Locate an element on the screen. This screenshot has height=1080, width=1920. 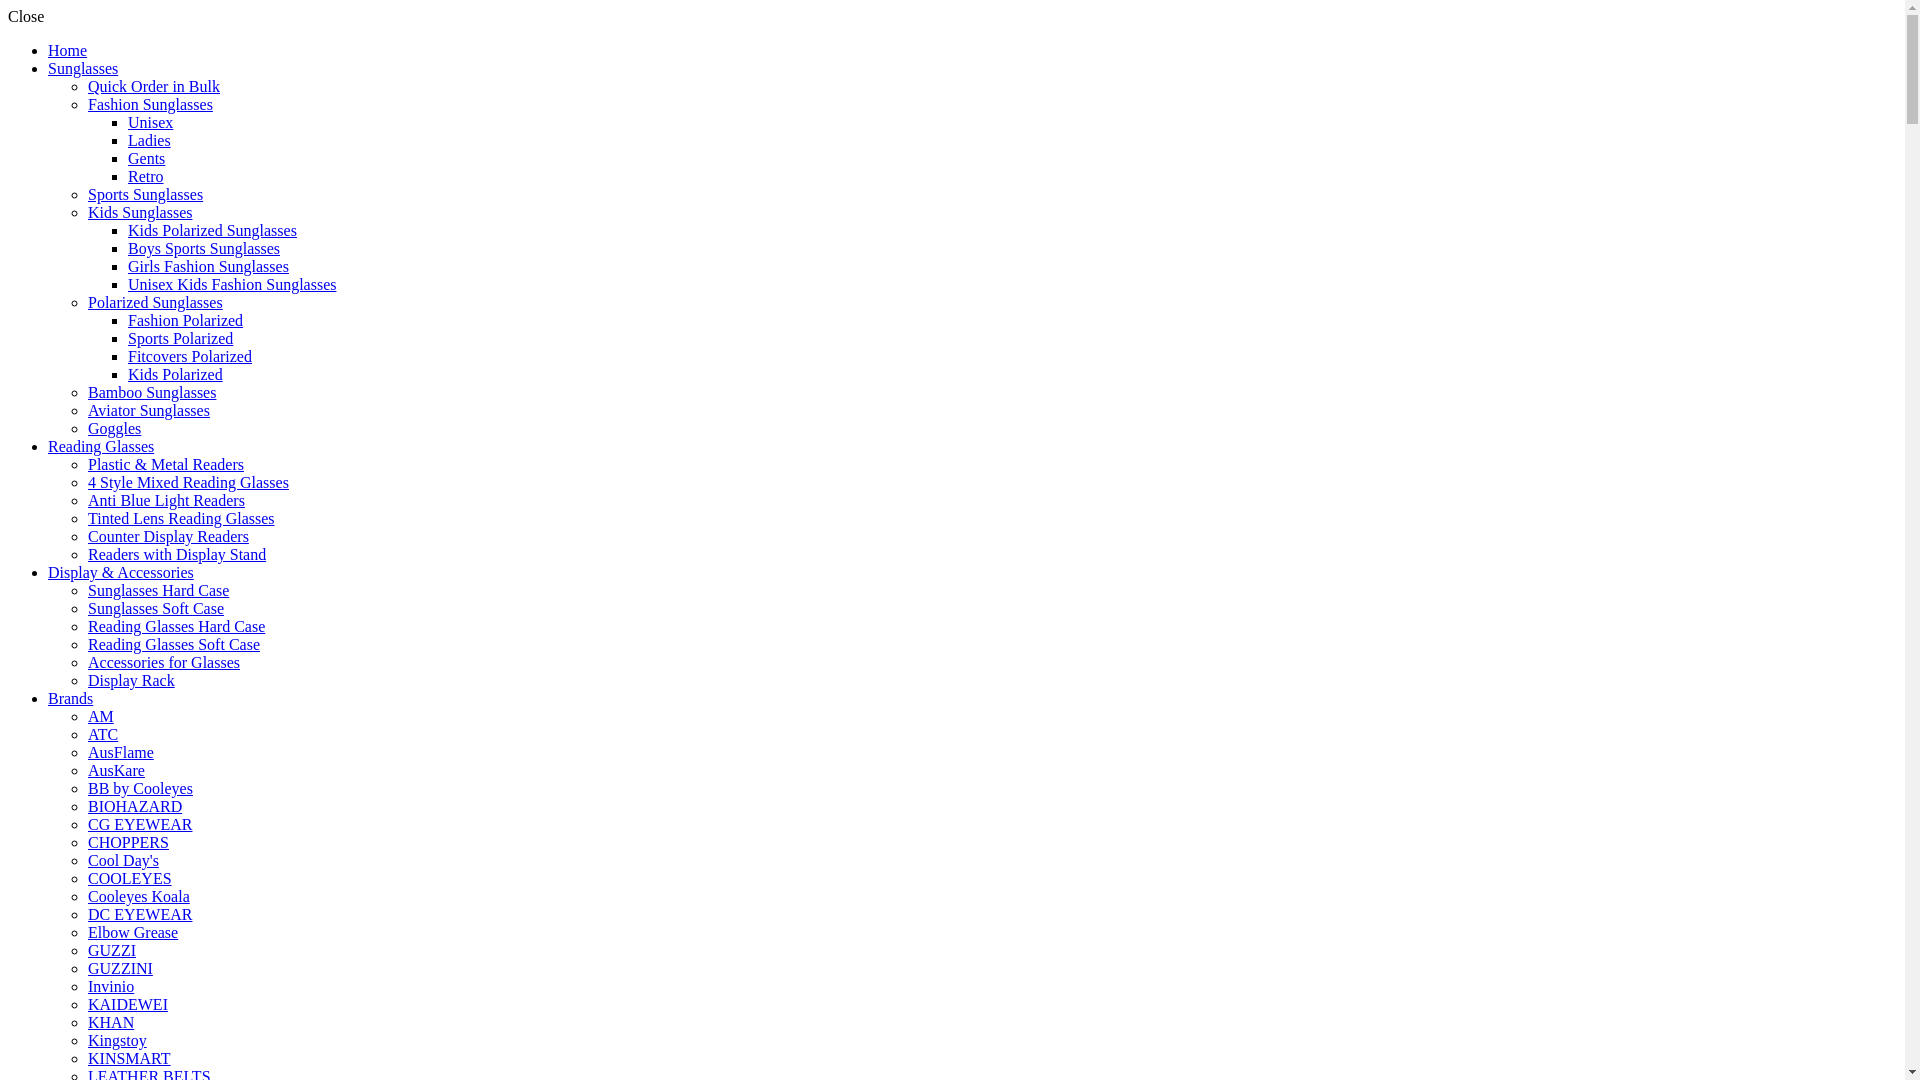
Unisex Kids Fashion Sunglasses is located at coordinates (232, 284).